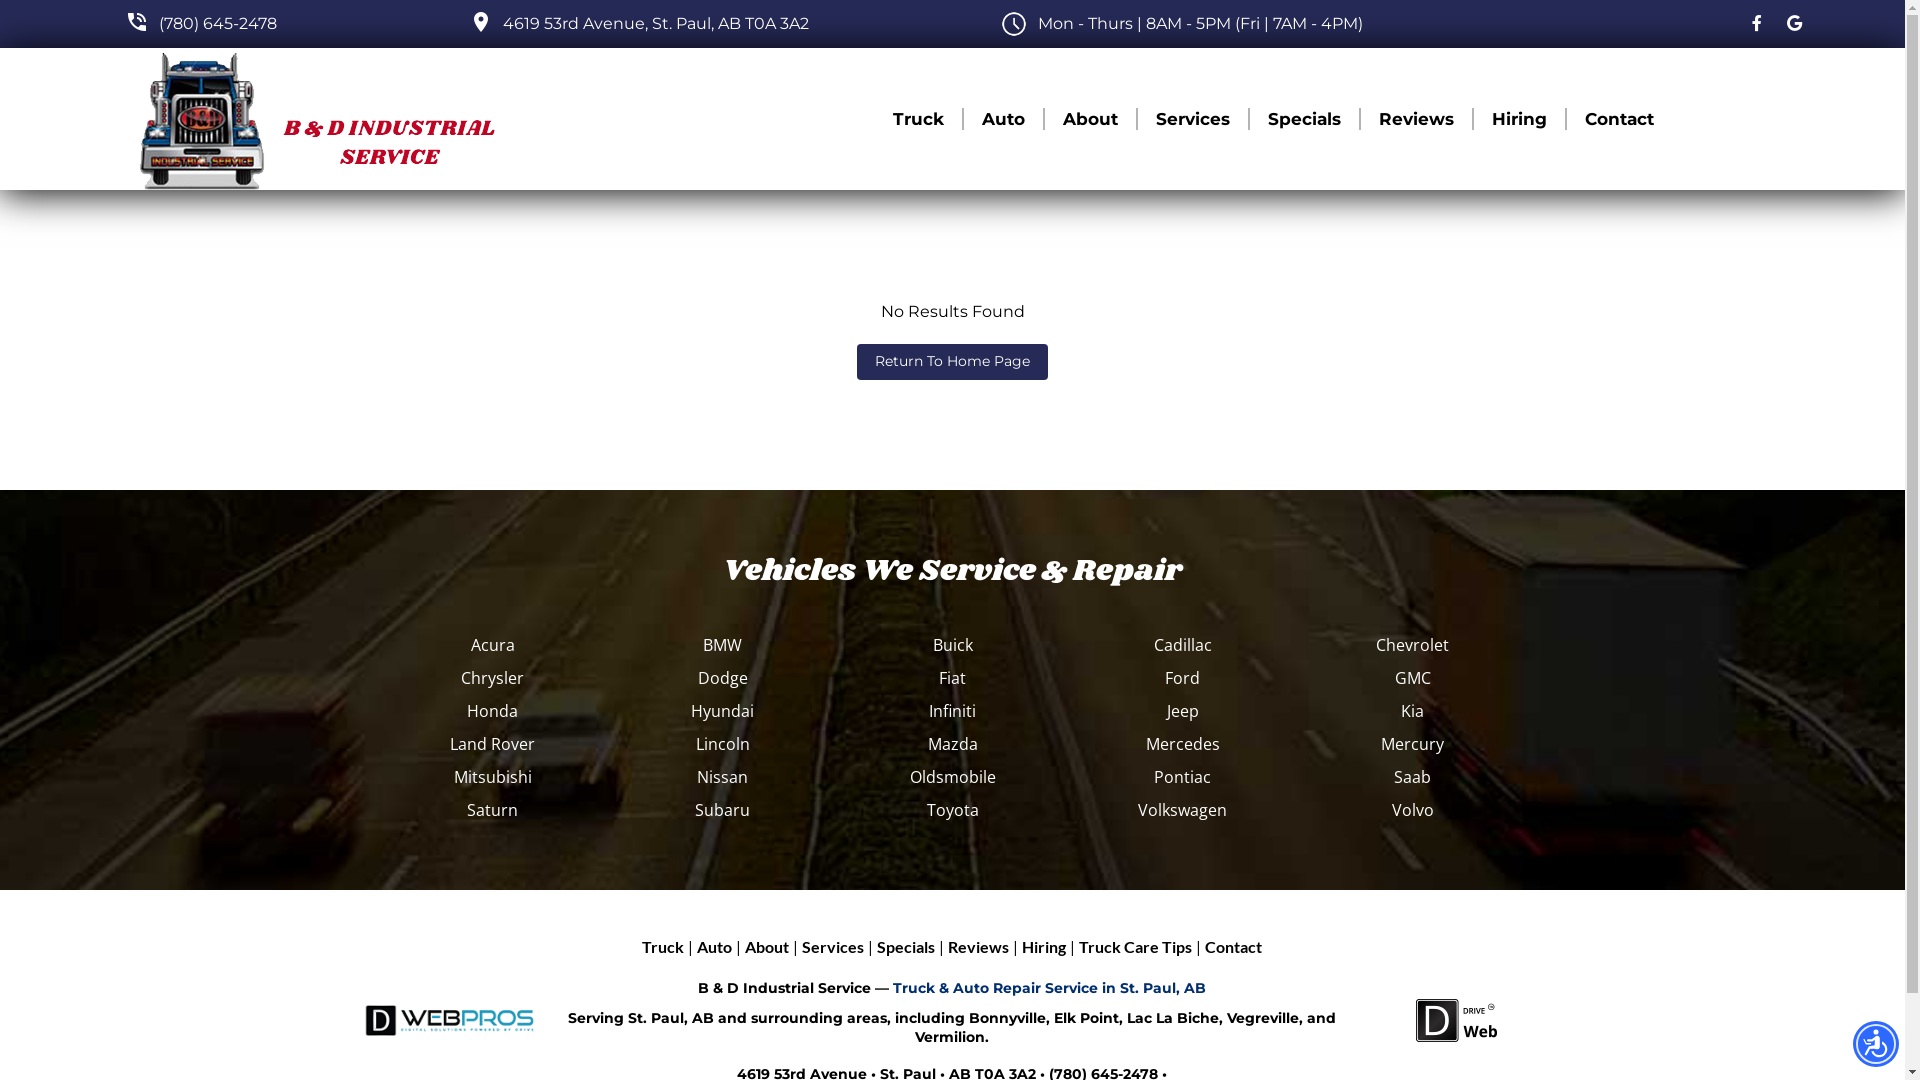 This screenshot has height=1080, width=1920. I want to click on Infiniti, so click(953, 711).